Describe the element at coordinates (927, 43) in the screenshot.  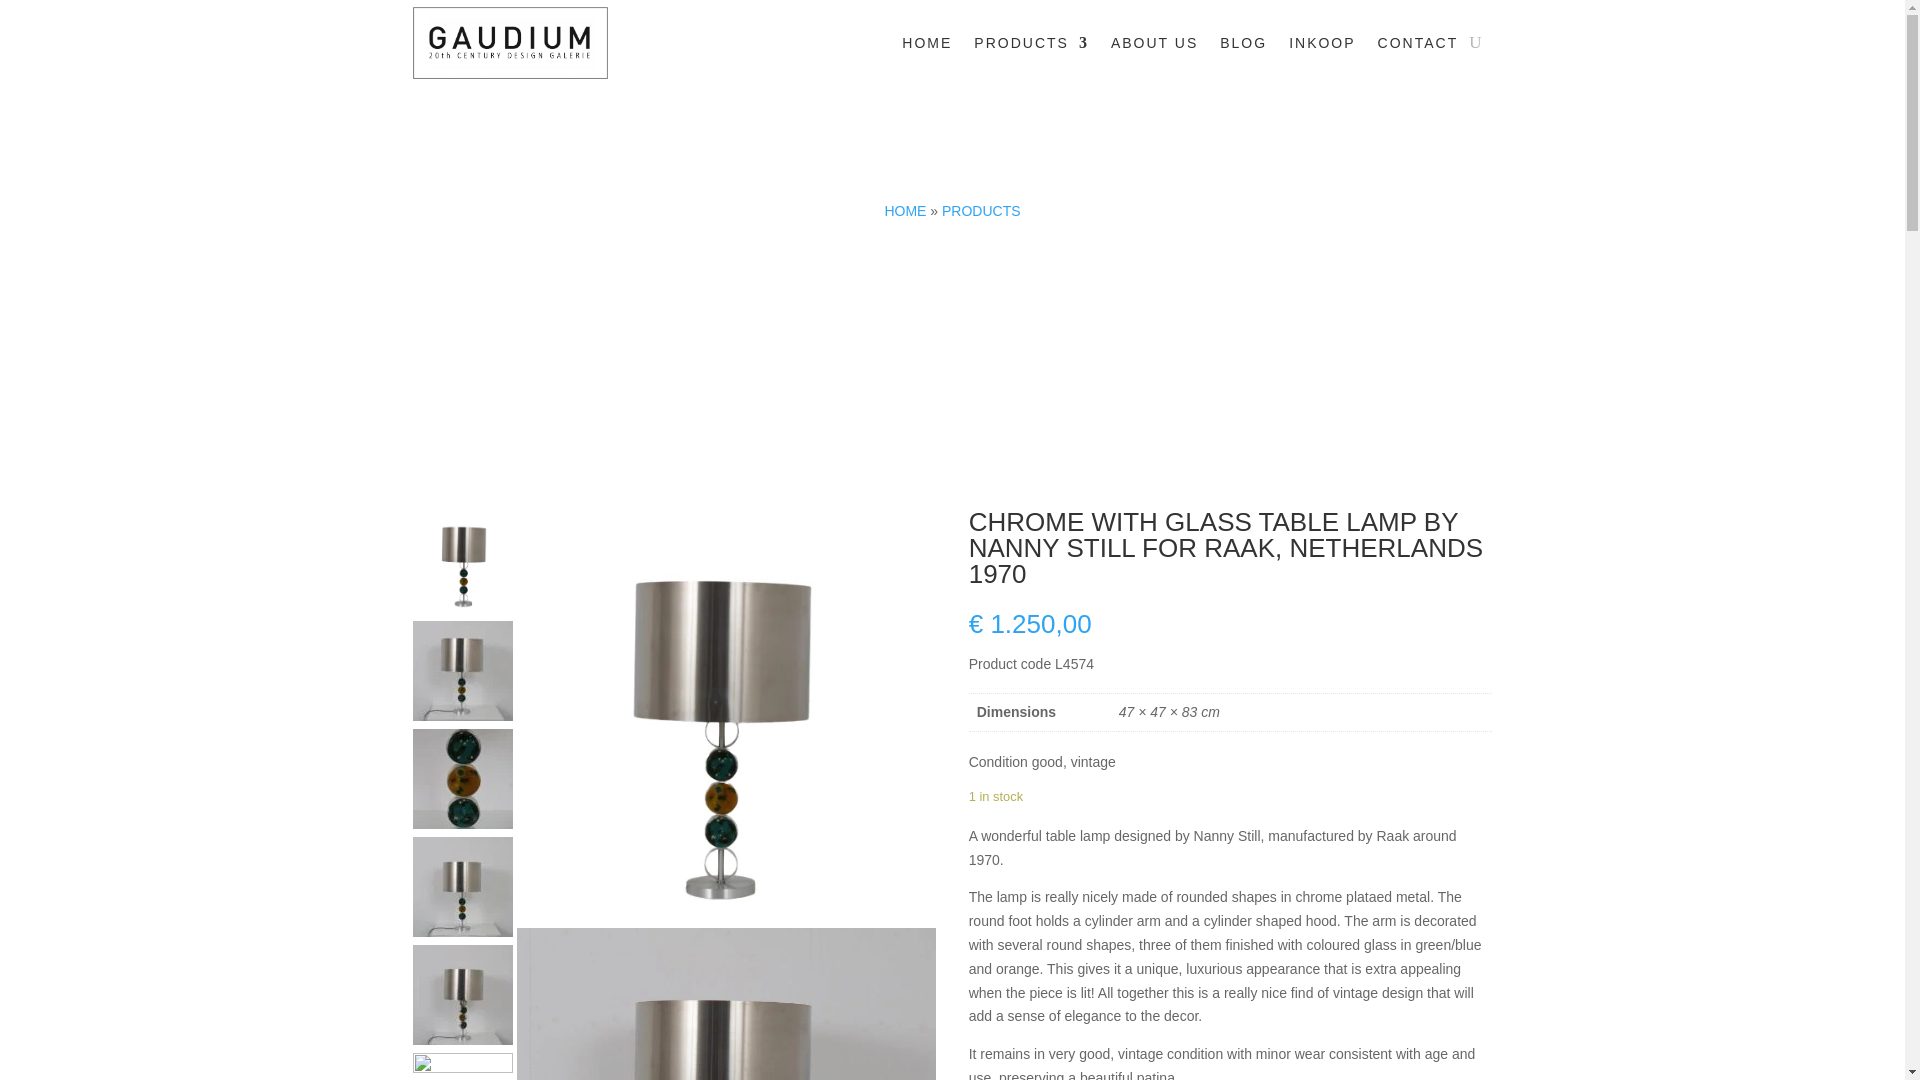
I see `HOME` at that location.